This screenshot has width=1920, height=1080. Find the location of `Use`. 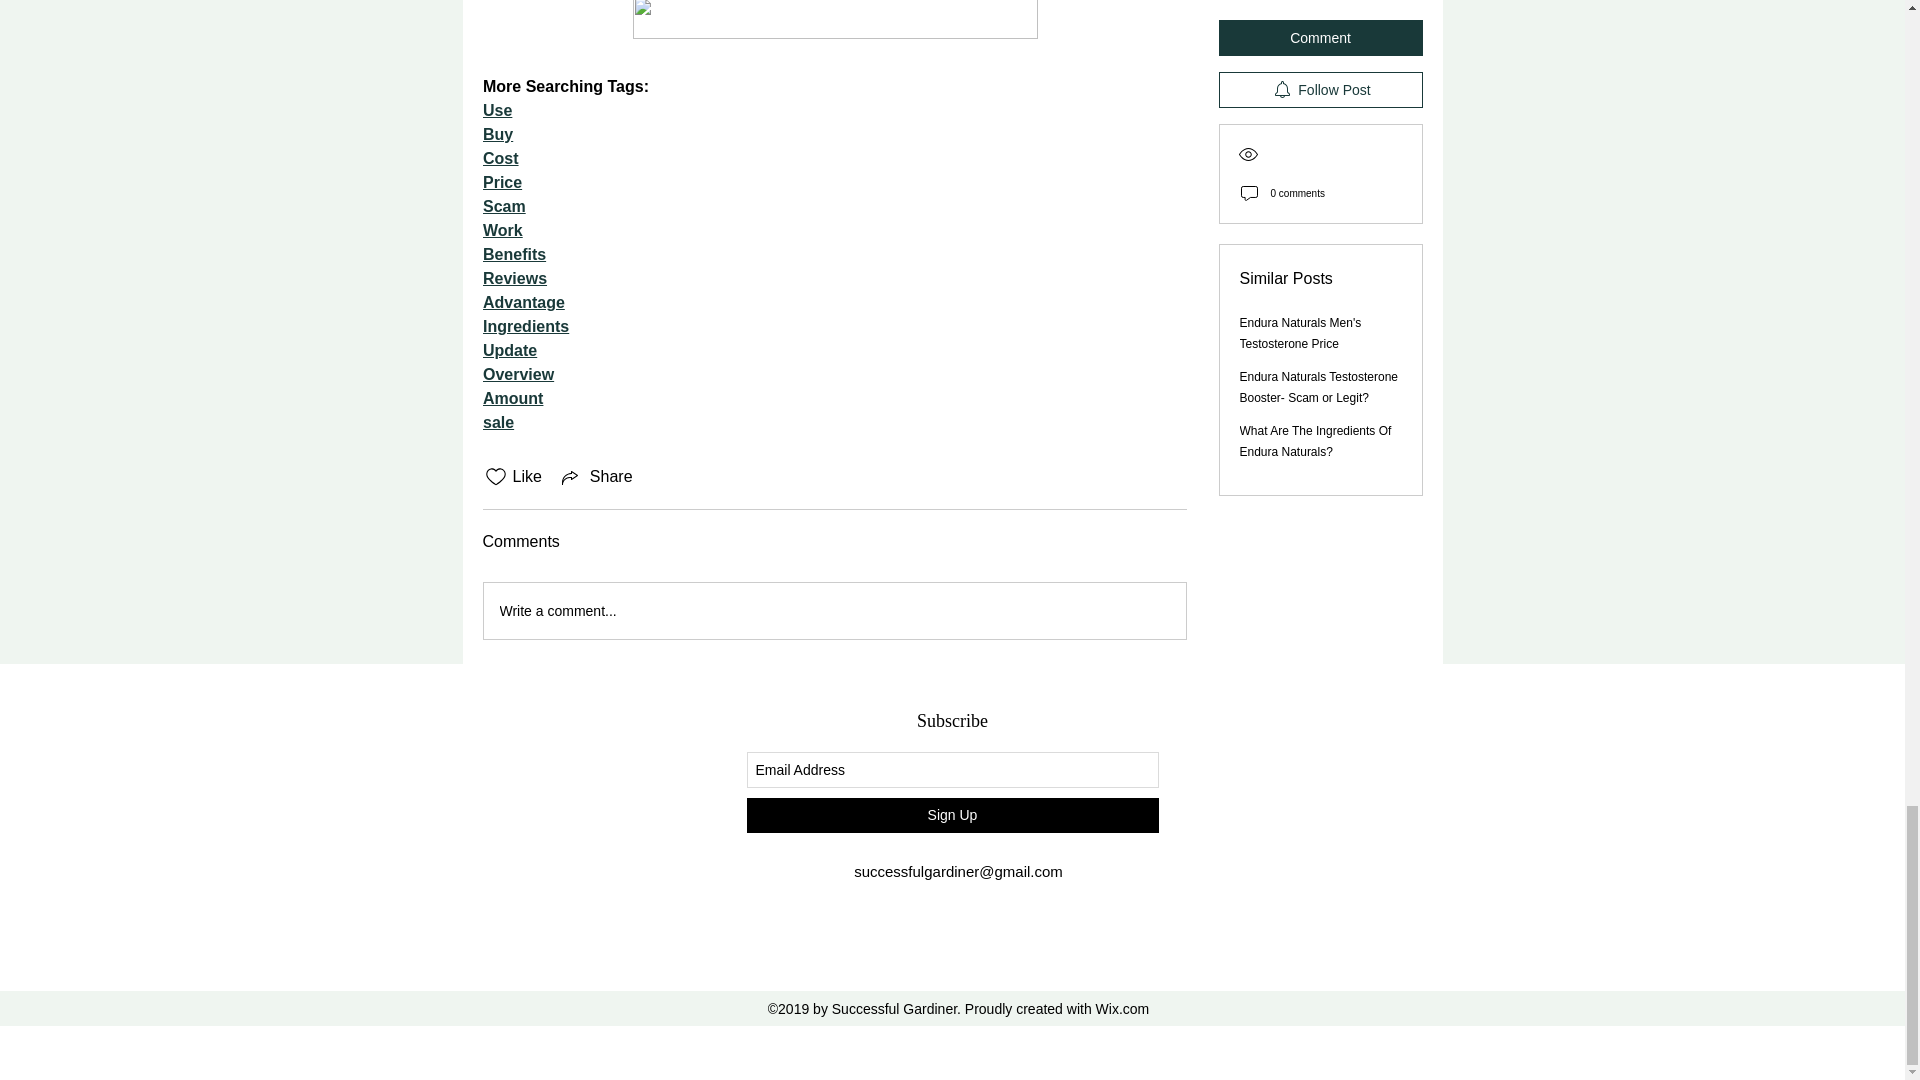

Use is located at coordinates (496, 110).